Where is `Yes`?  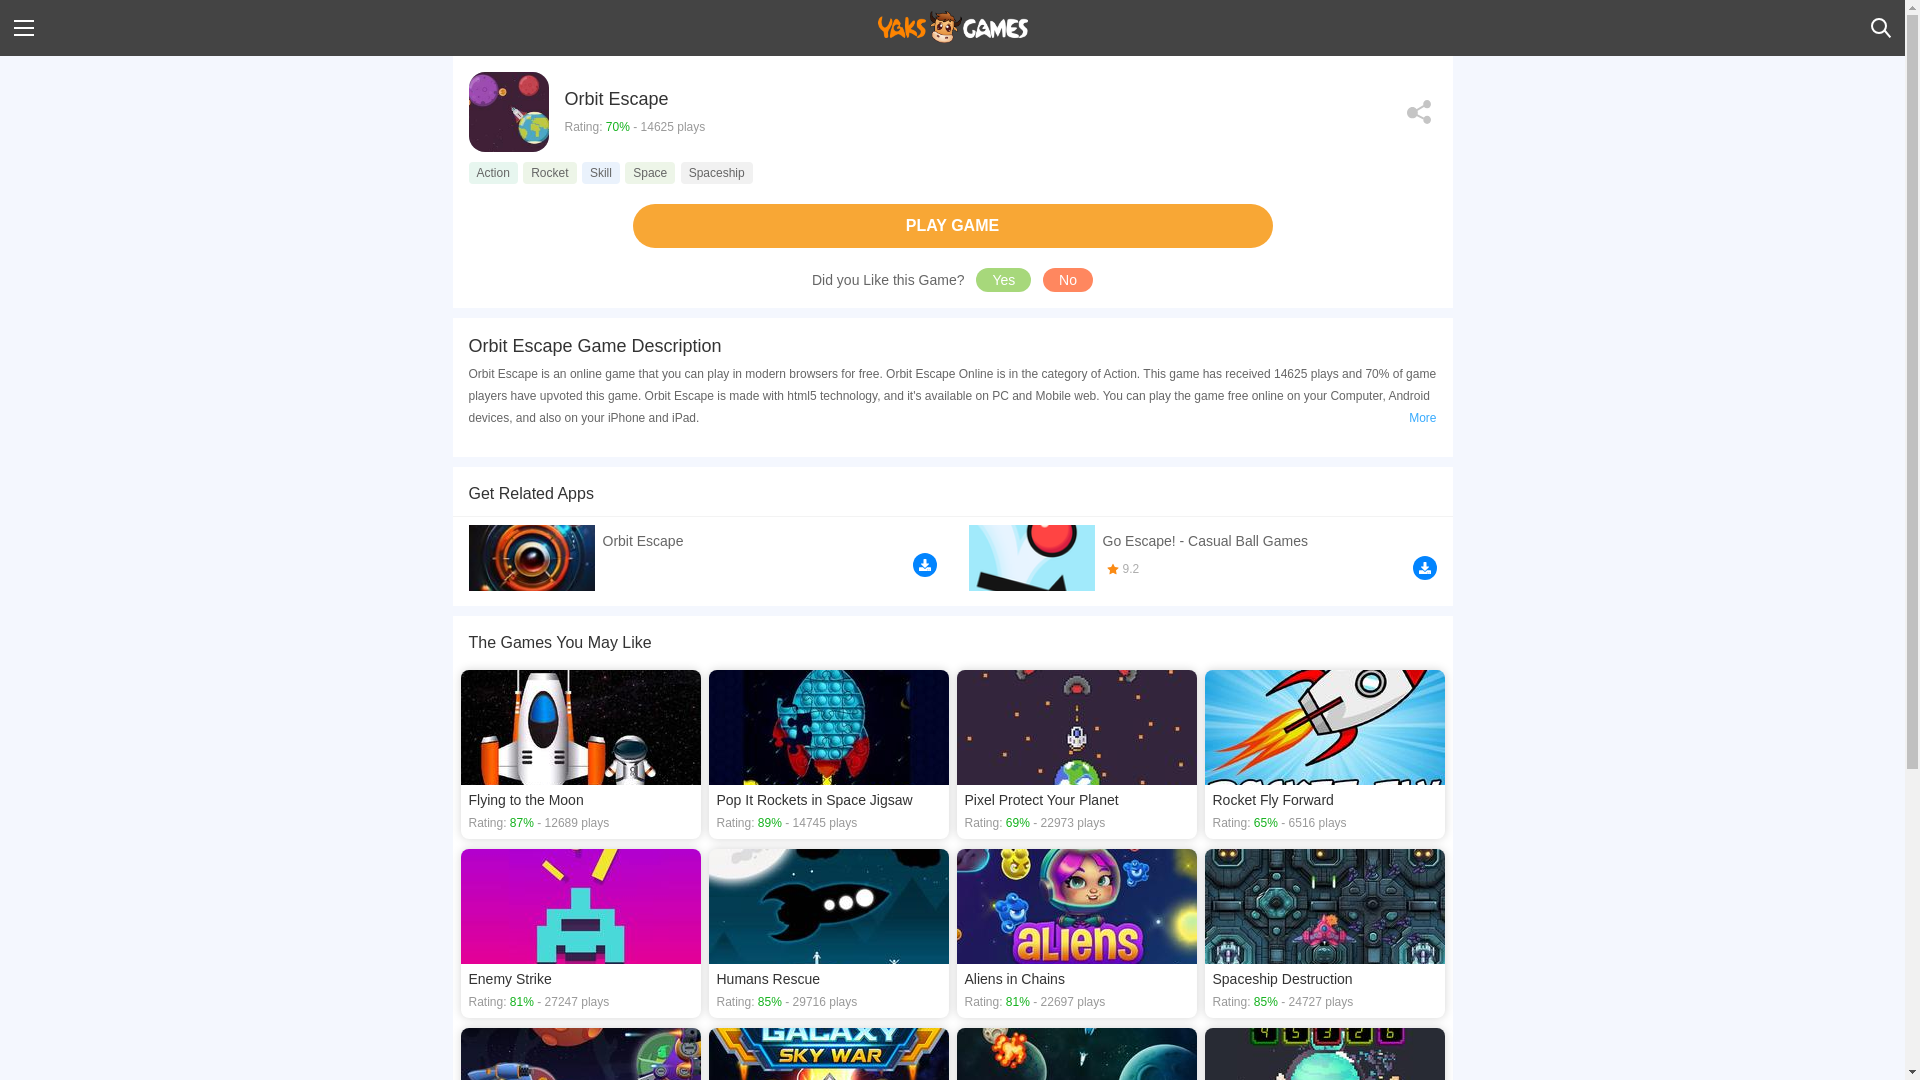
Yes is located at coordinates (1003, 279).